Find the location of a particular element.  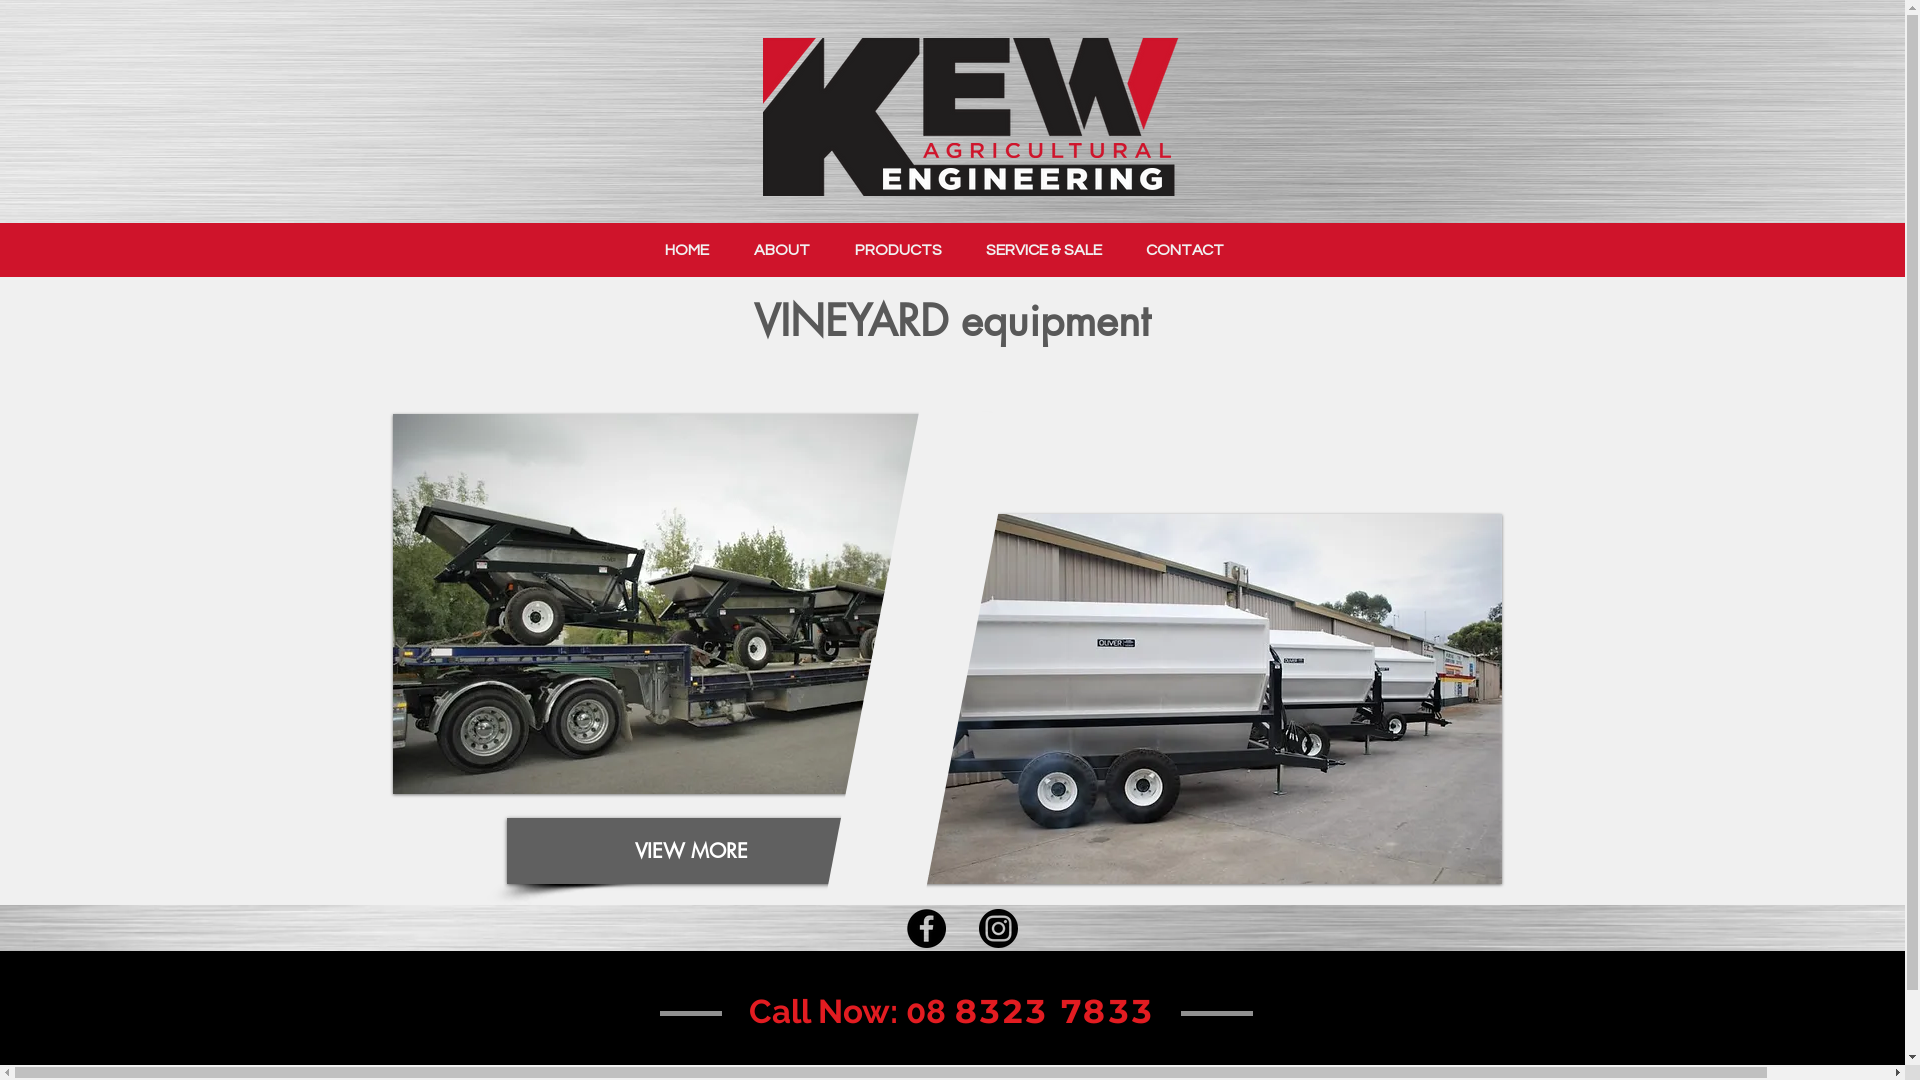

SERVICE & SALE is located at coordinates (1044, 250).